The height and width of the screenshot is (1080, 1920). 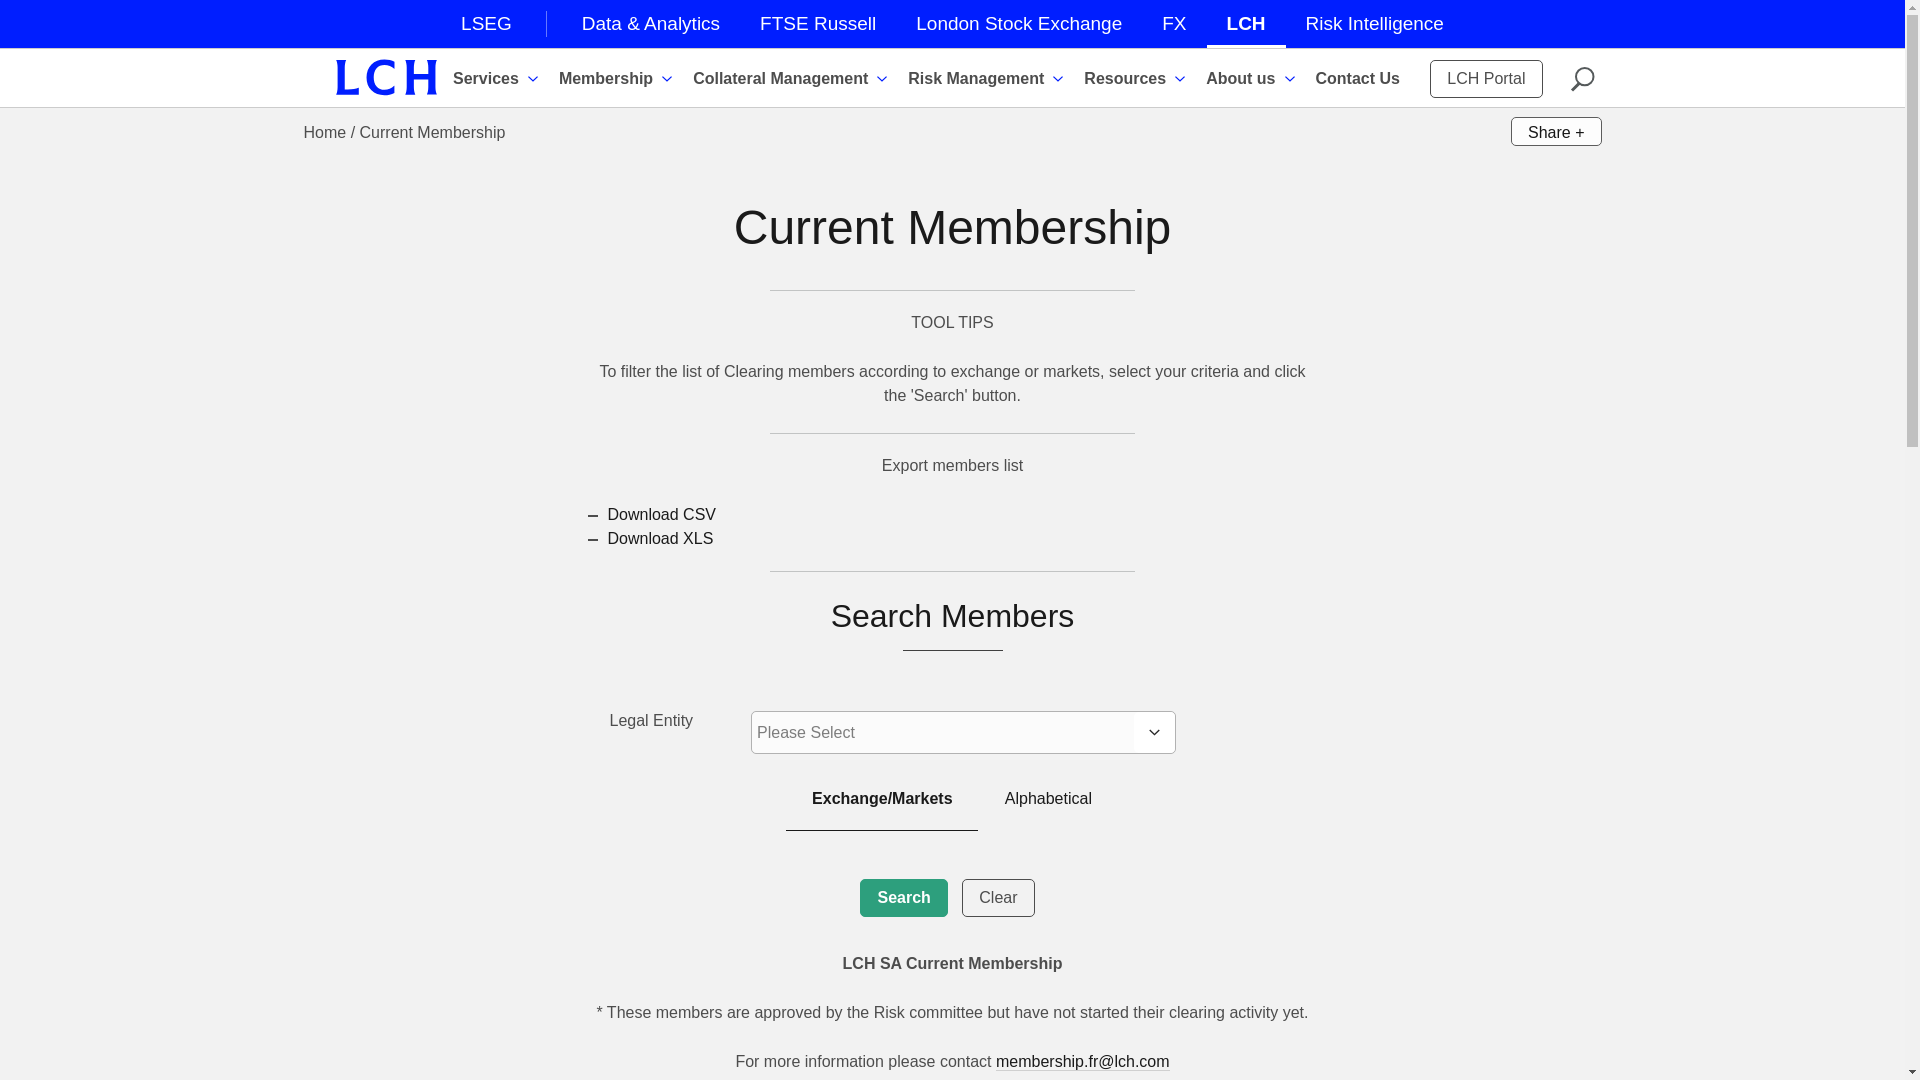 What do you see at coordinates (386, 78) in the screenshot?
I see `Home` at bounding box center [386, 78].